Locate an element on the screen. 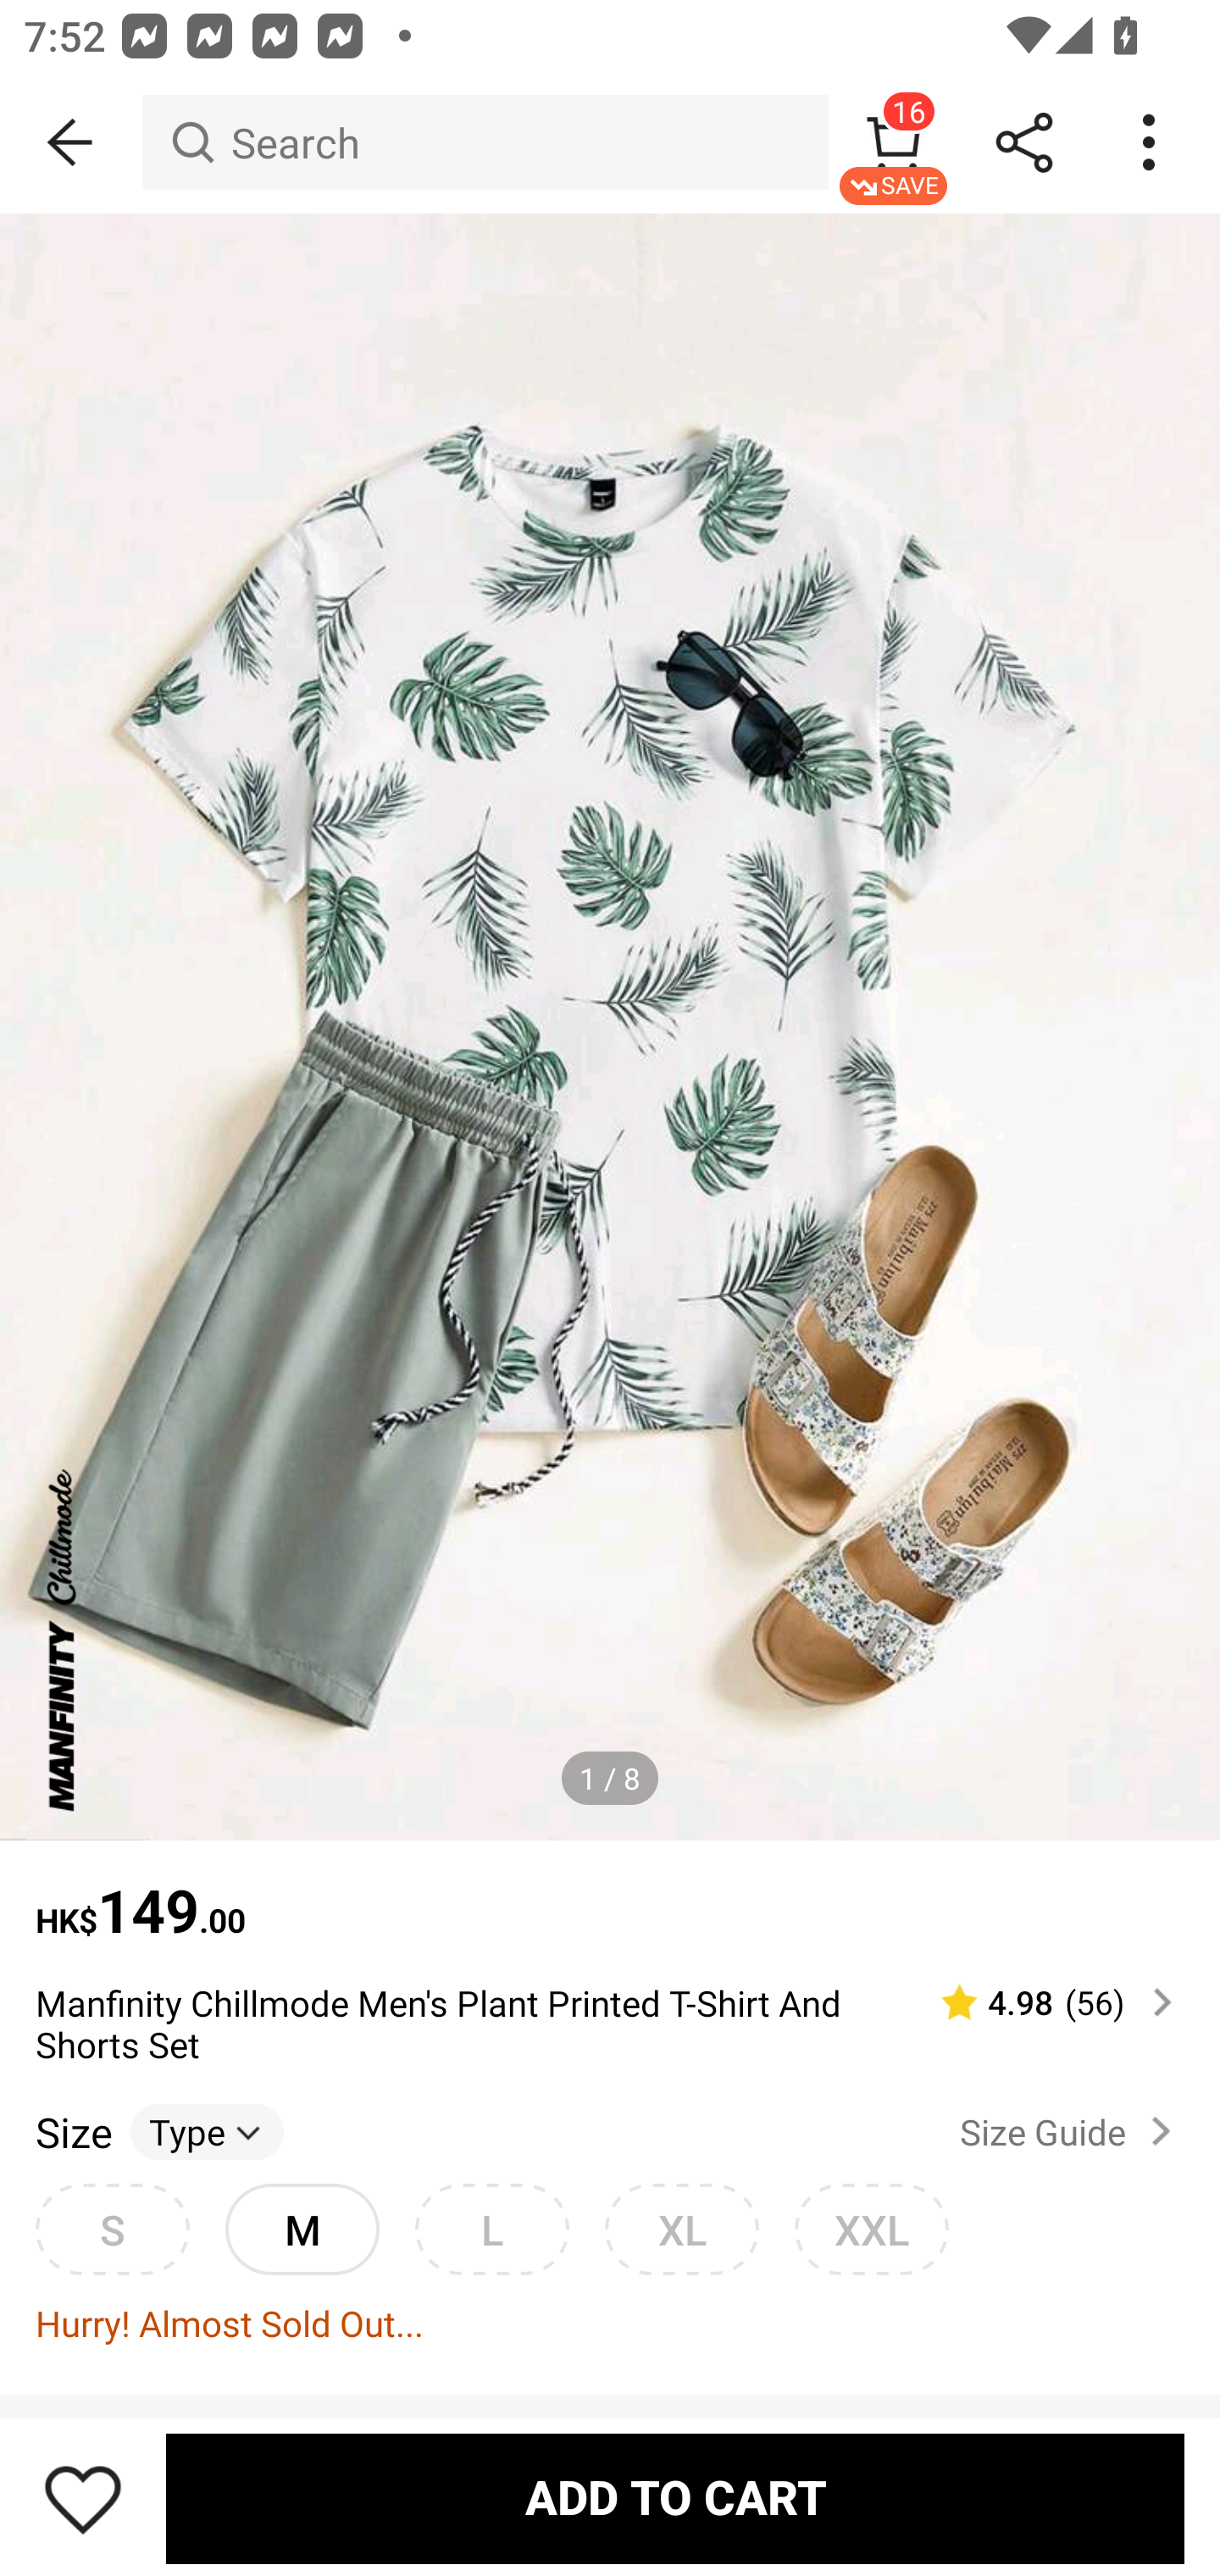 The image size is (1220, 2576). M Munselected option is located at coordinates (302, 2229).